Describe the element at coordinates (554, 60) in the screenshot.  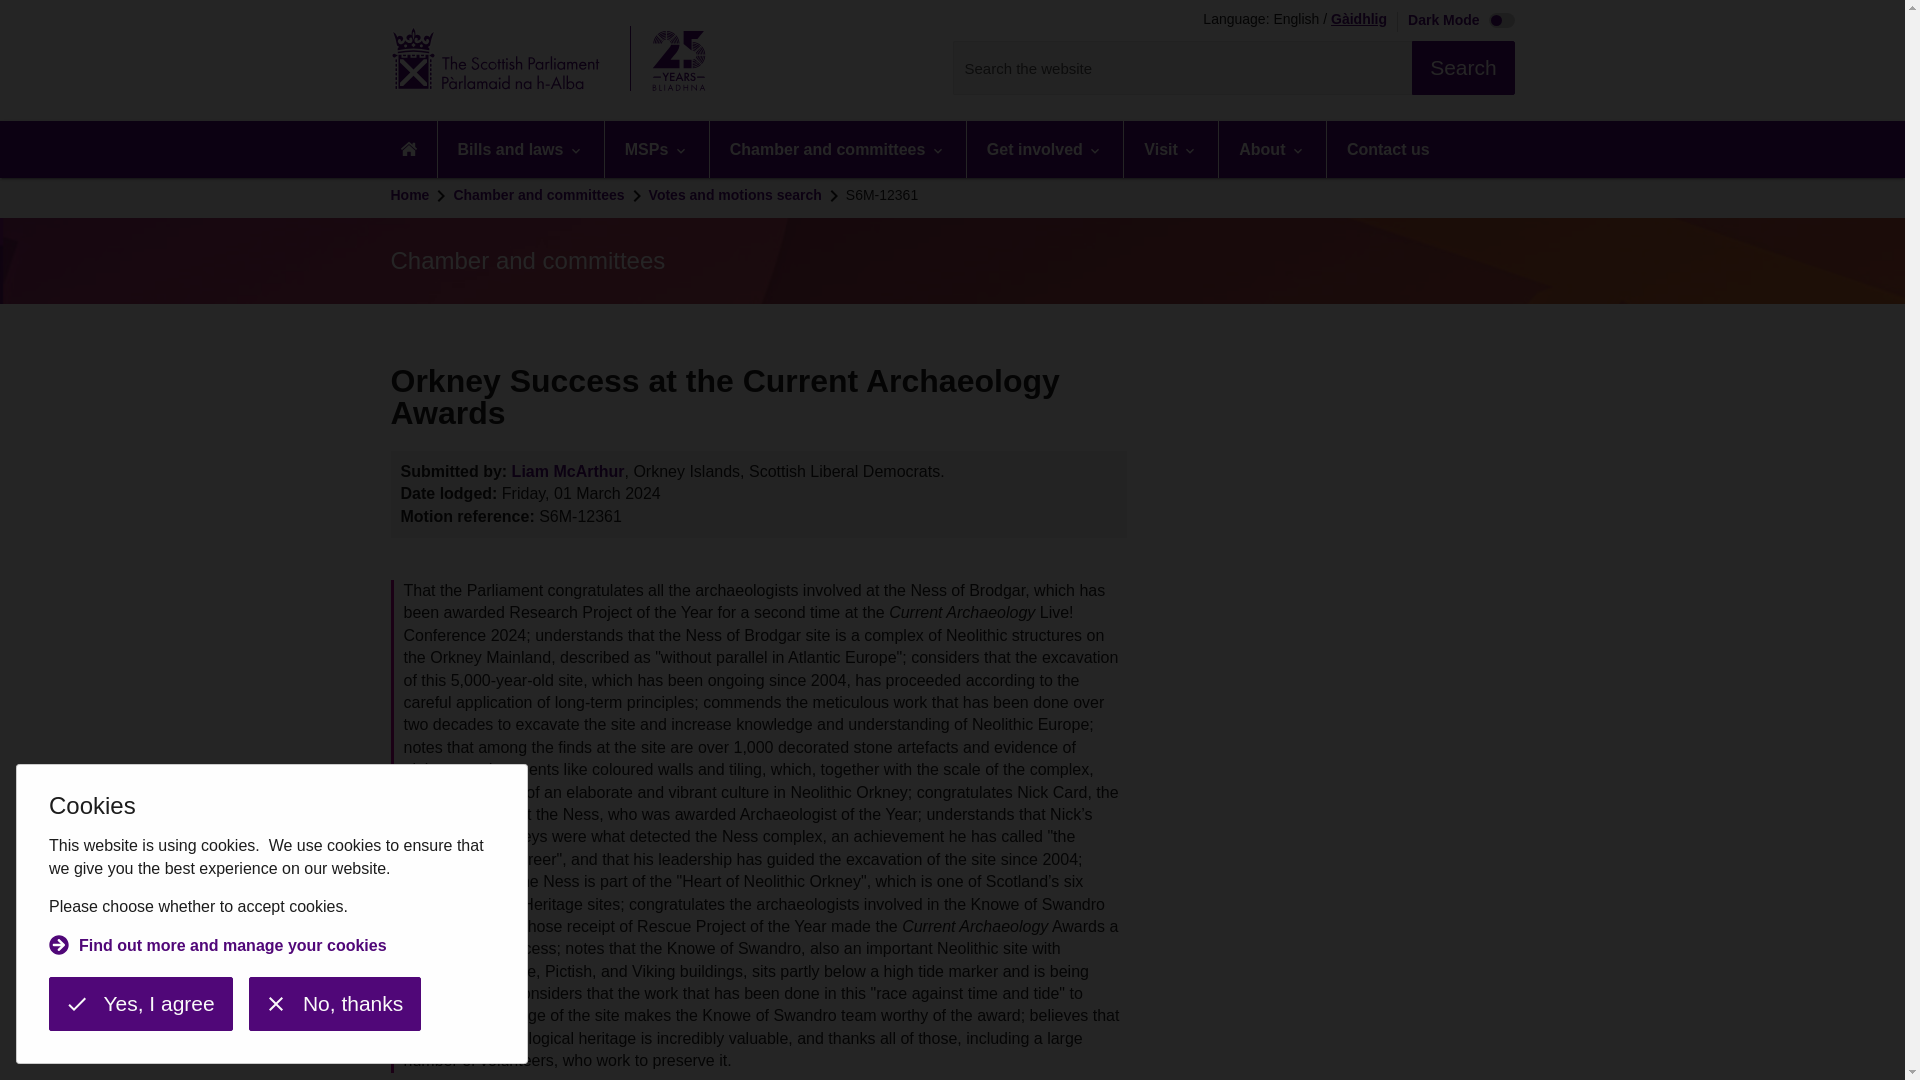
I see `Scottish Parliament Website home` at that location.